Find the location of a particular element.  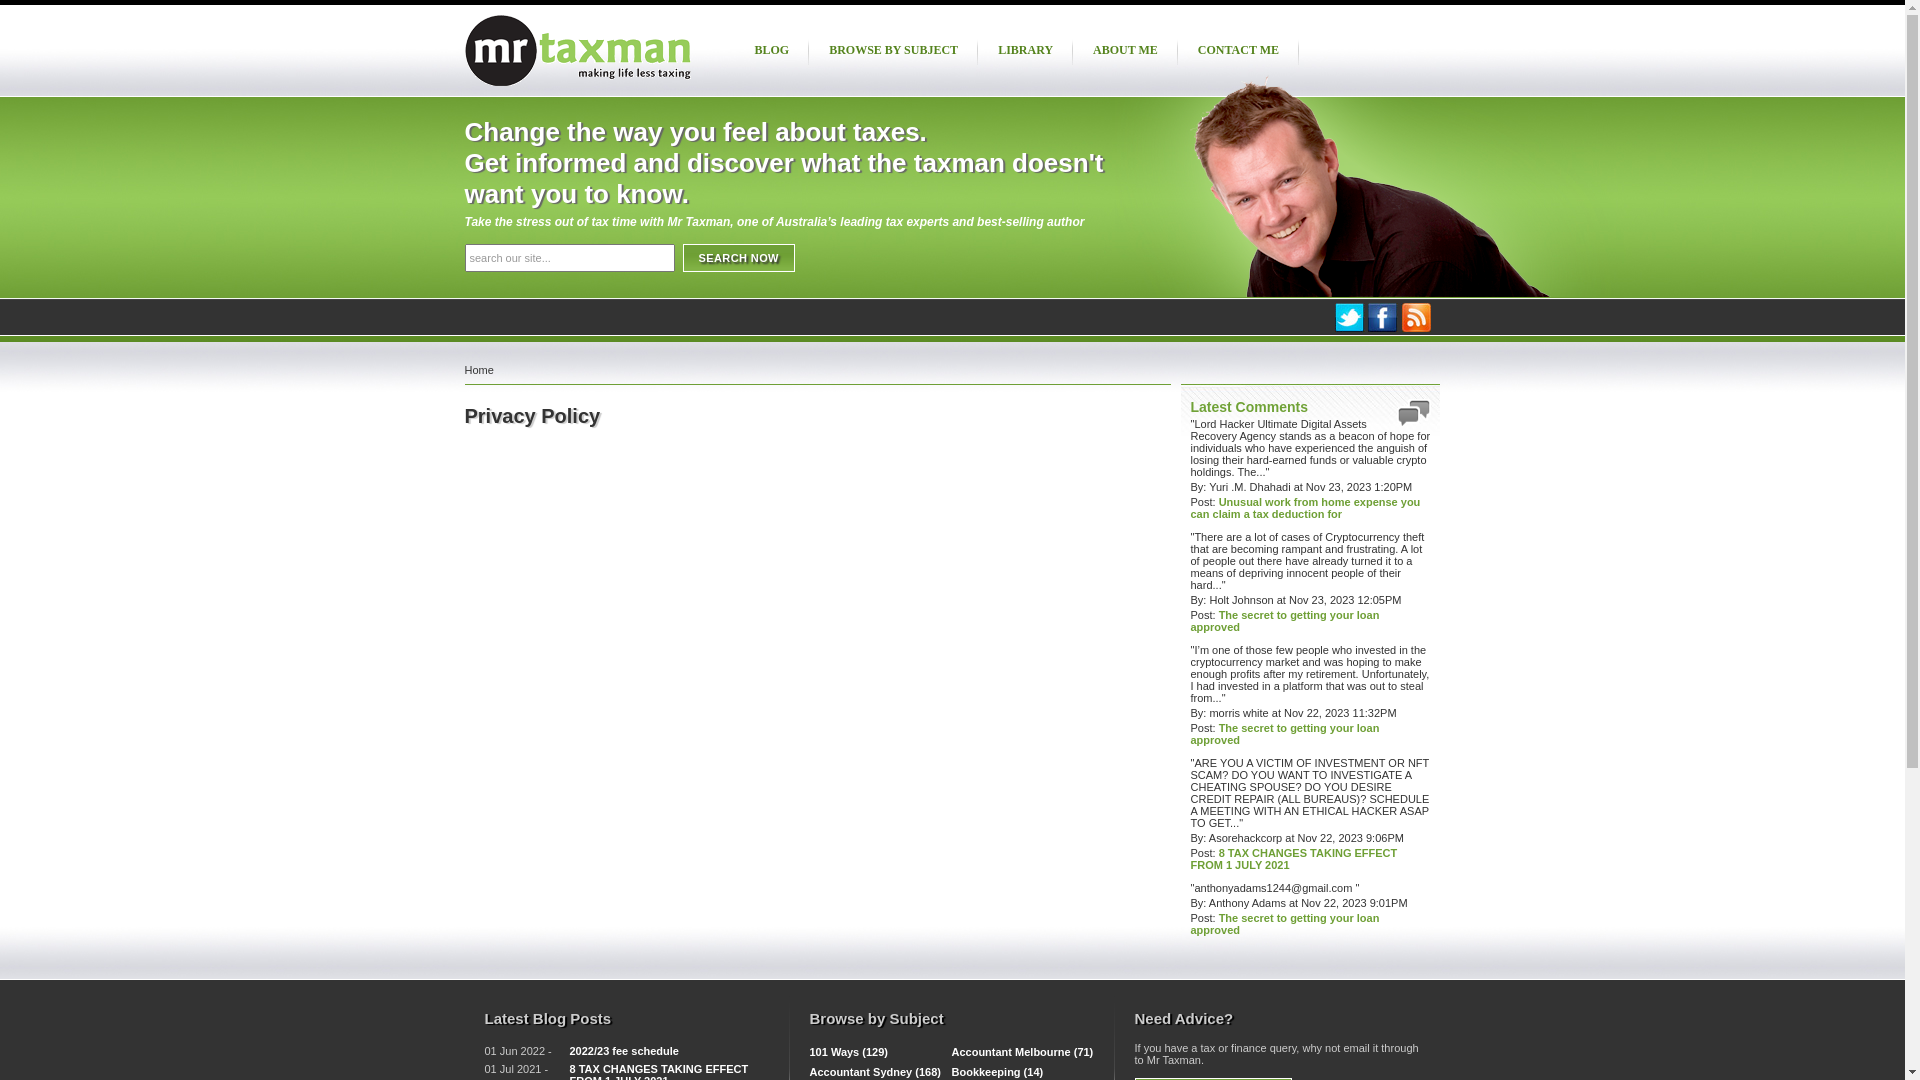

8 TAX CHANGES TAKING EFFECT FROM 1 JULY 2021 is located at coordinates (1294, 859).